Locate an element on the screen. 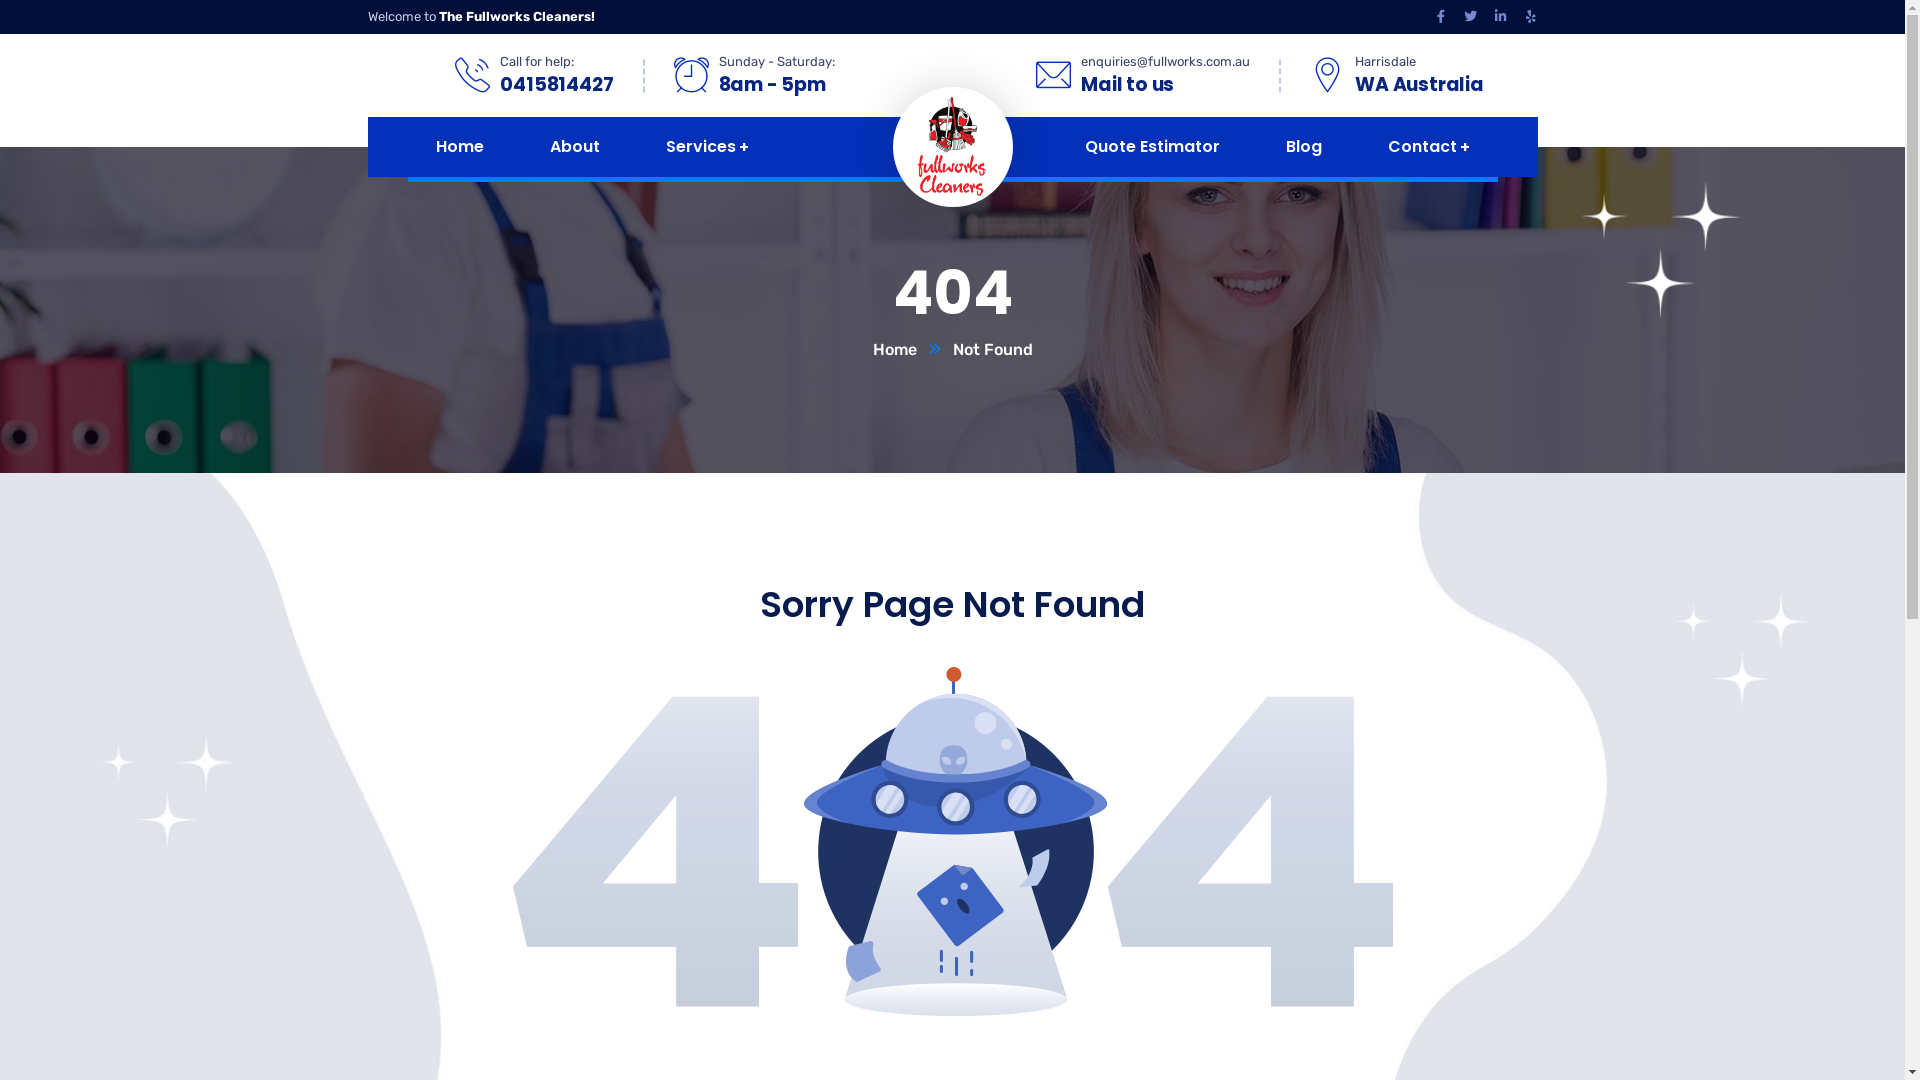 This screenshot has height=1080, width=1920. Quote Estimator is located at coordinates (1152, 147).